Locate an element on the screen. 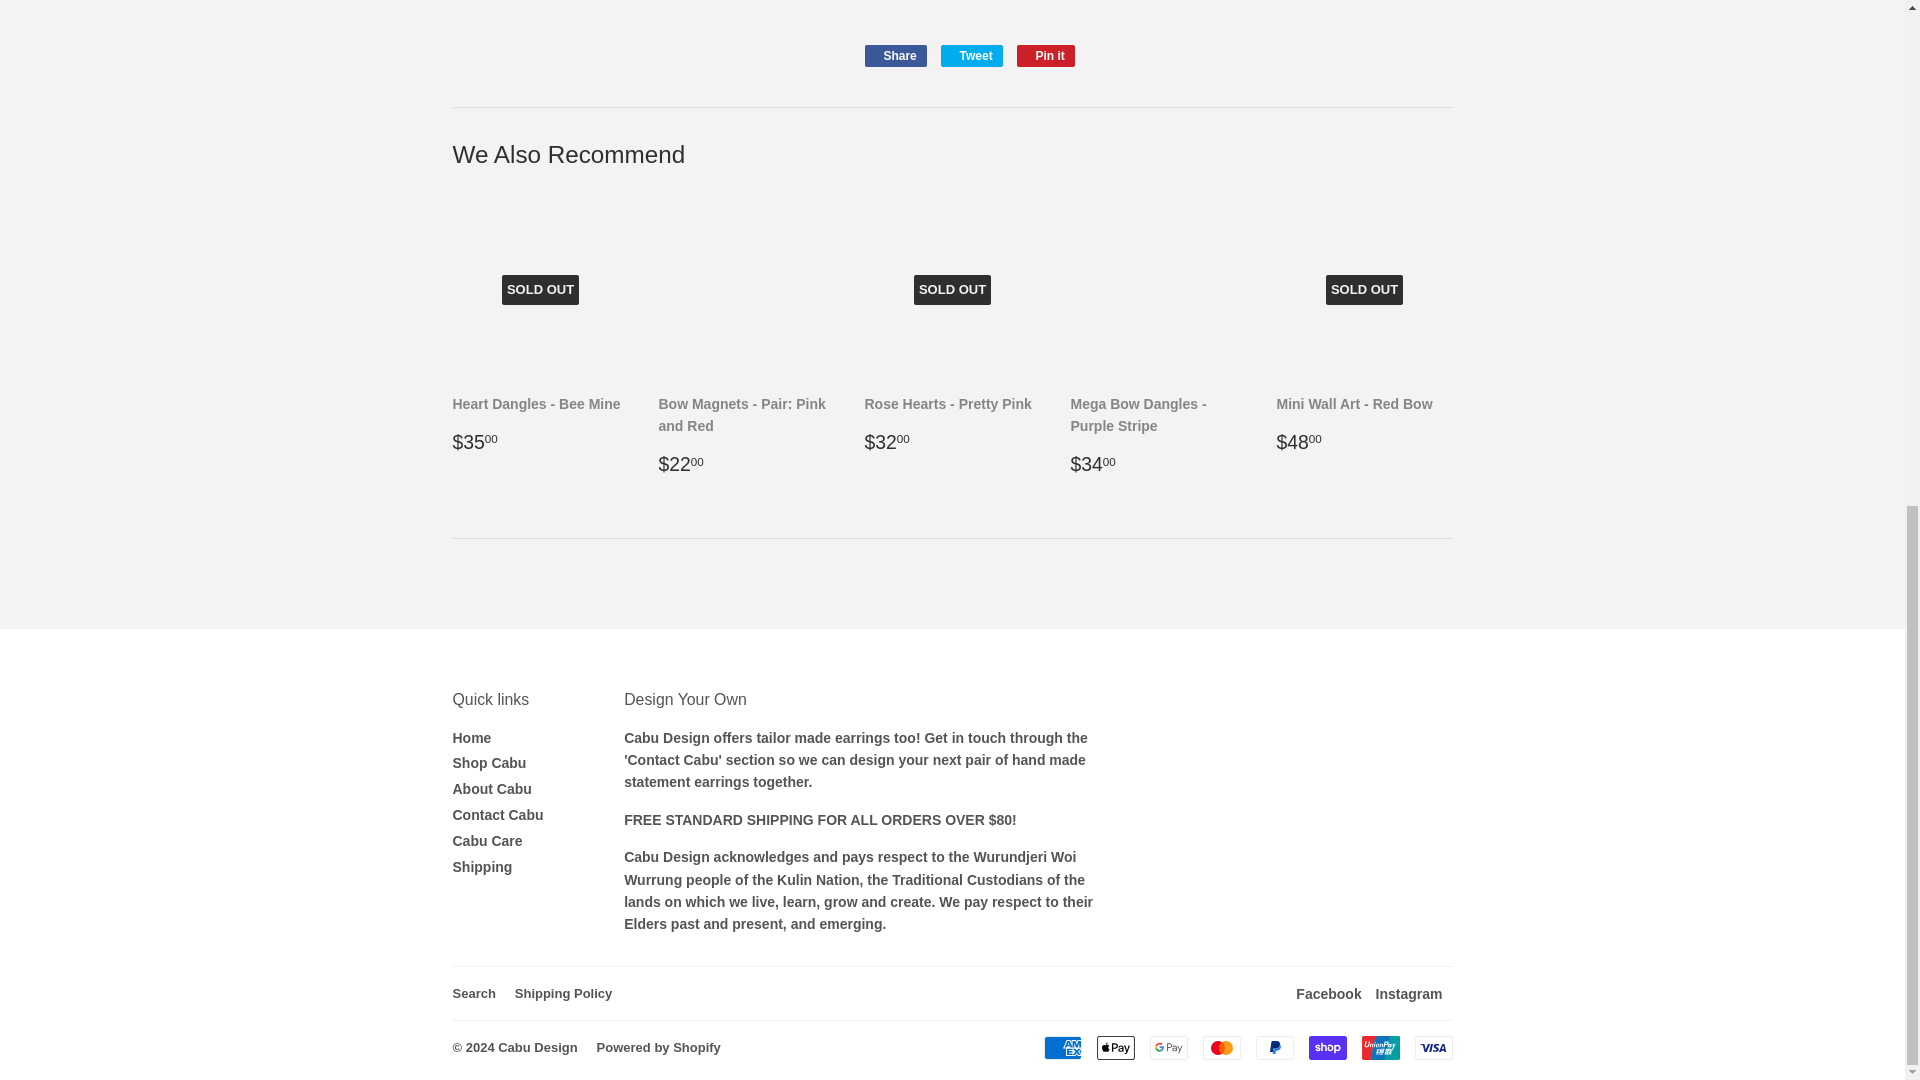 The width and height of the screenshot is (1920, 1080). Cabu Design on Instagram is located at coordinates (1326, 1047).